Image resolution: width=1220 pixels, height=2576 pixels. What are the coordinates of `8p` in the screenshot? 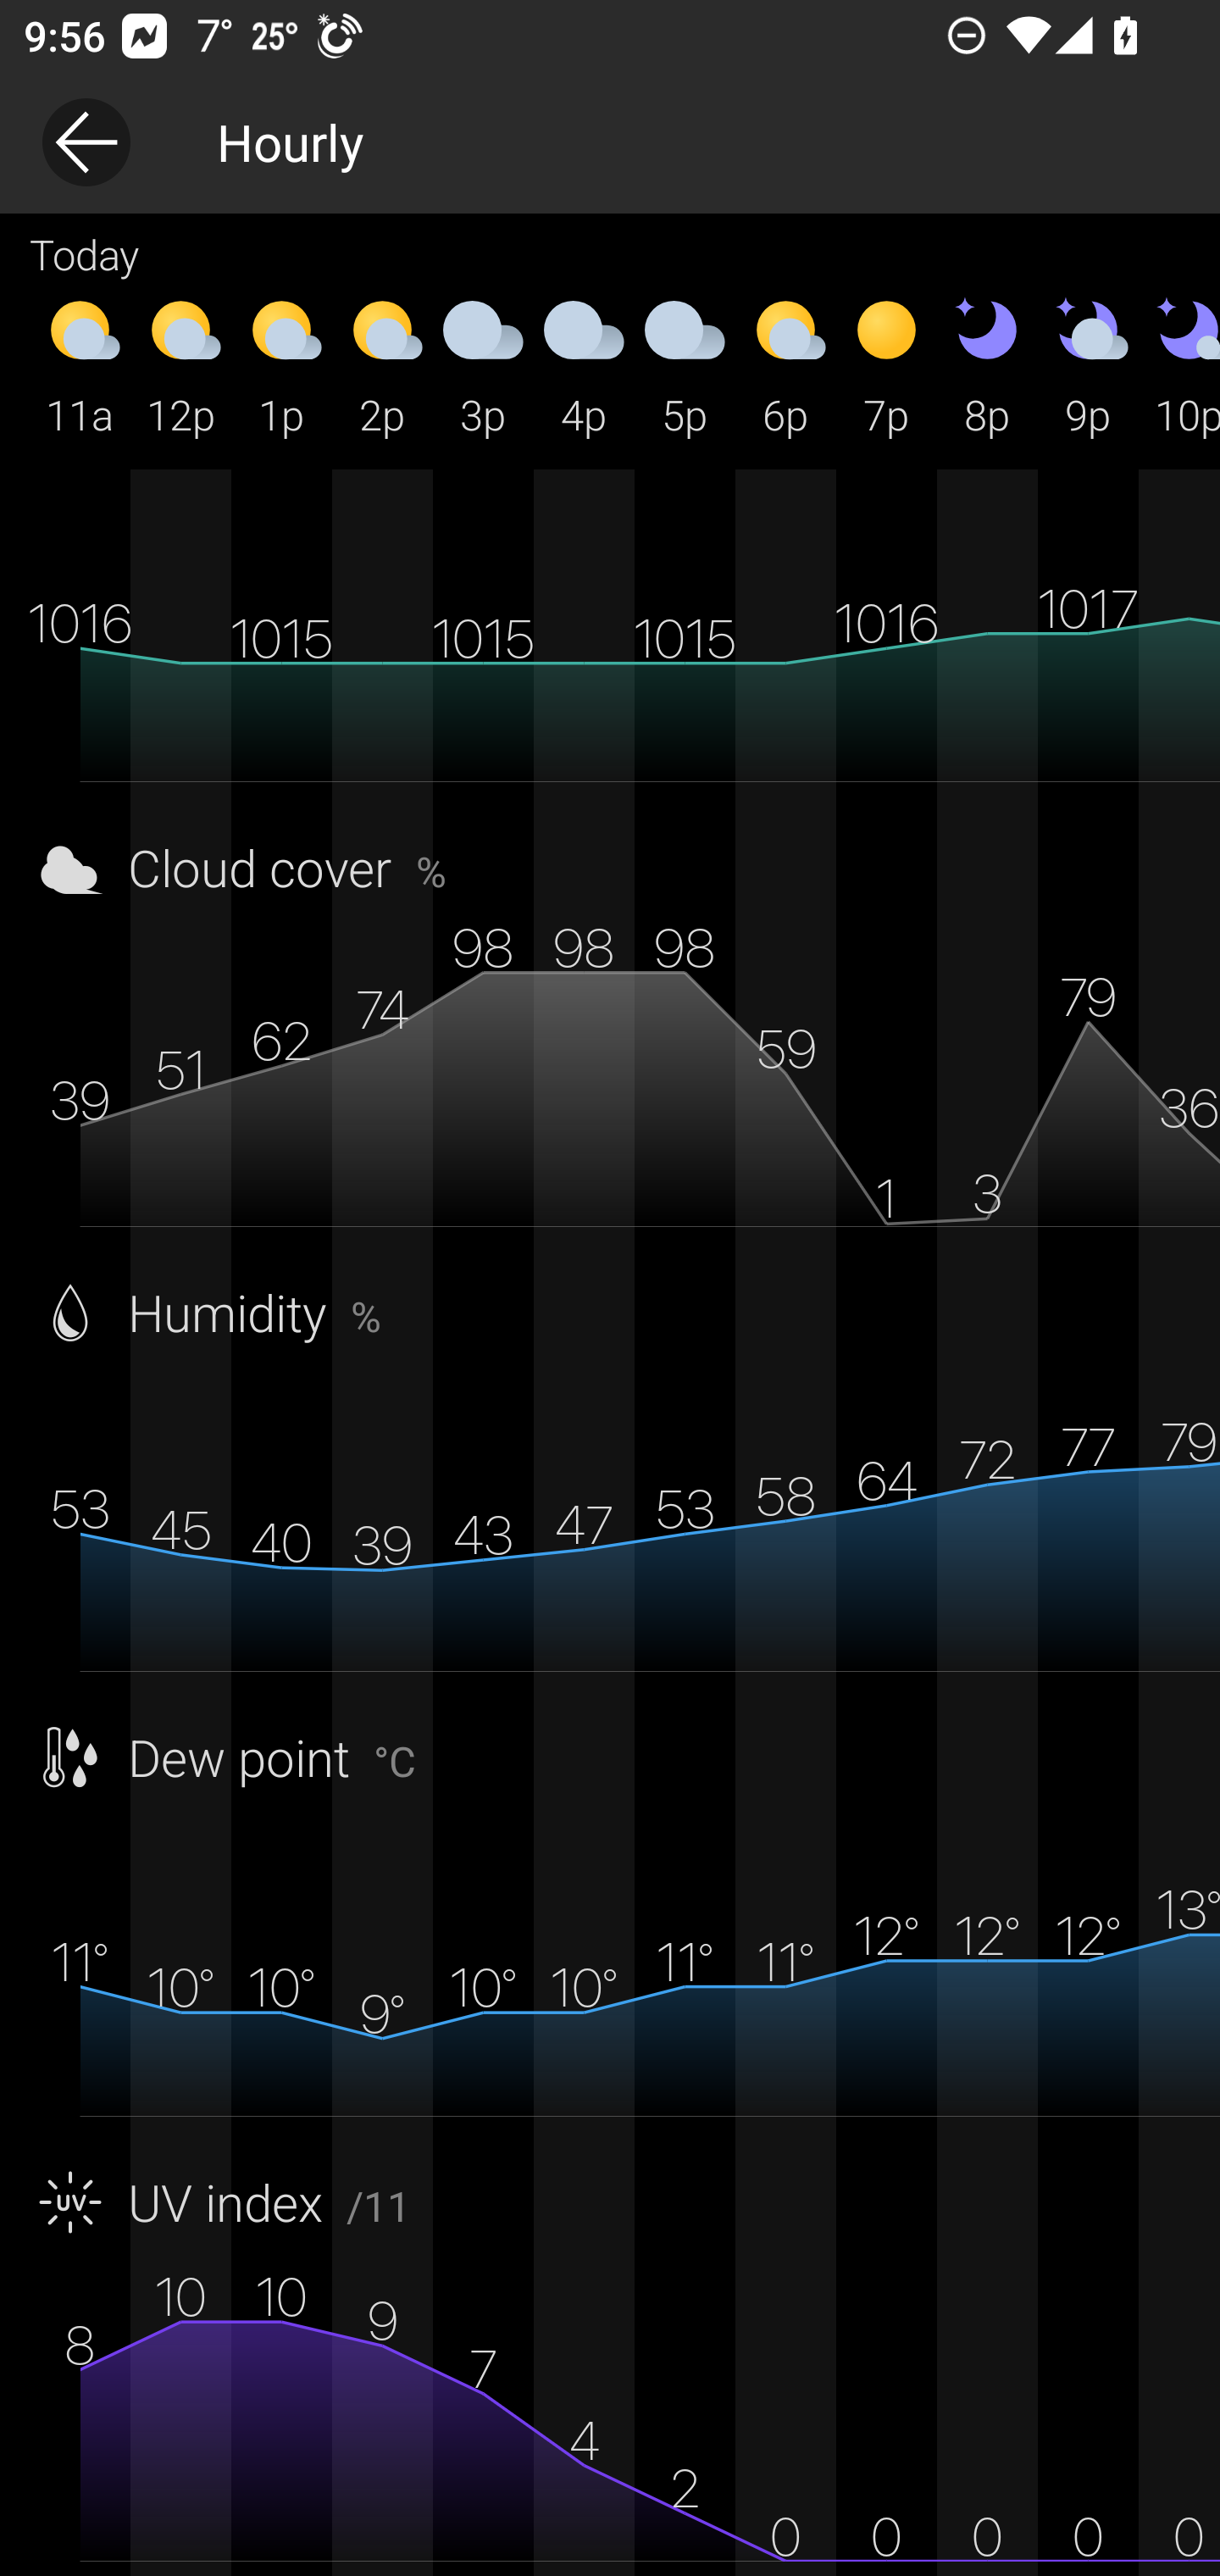 It's located at (987, 365).